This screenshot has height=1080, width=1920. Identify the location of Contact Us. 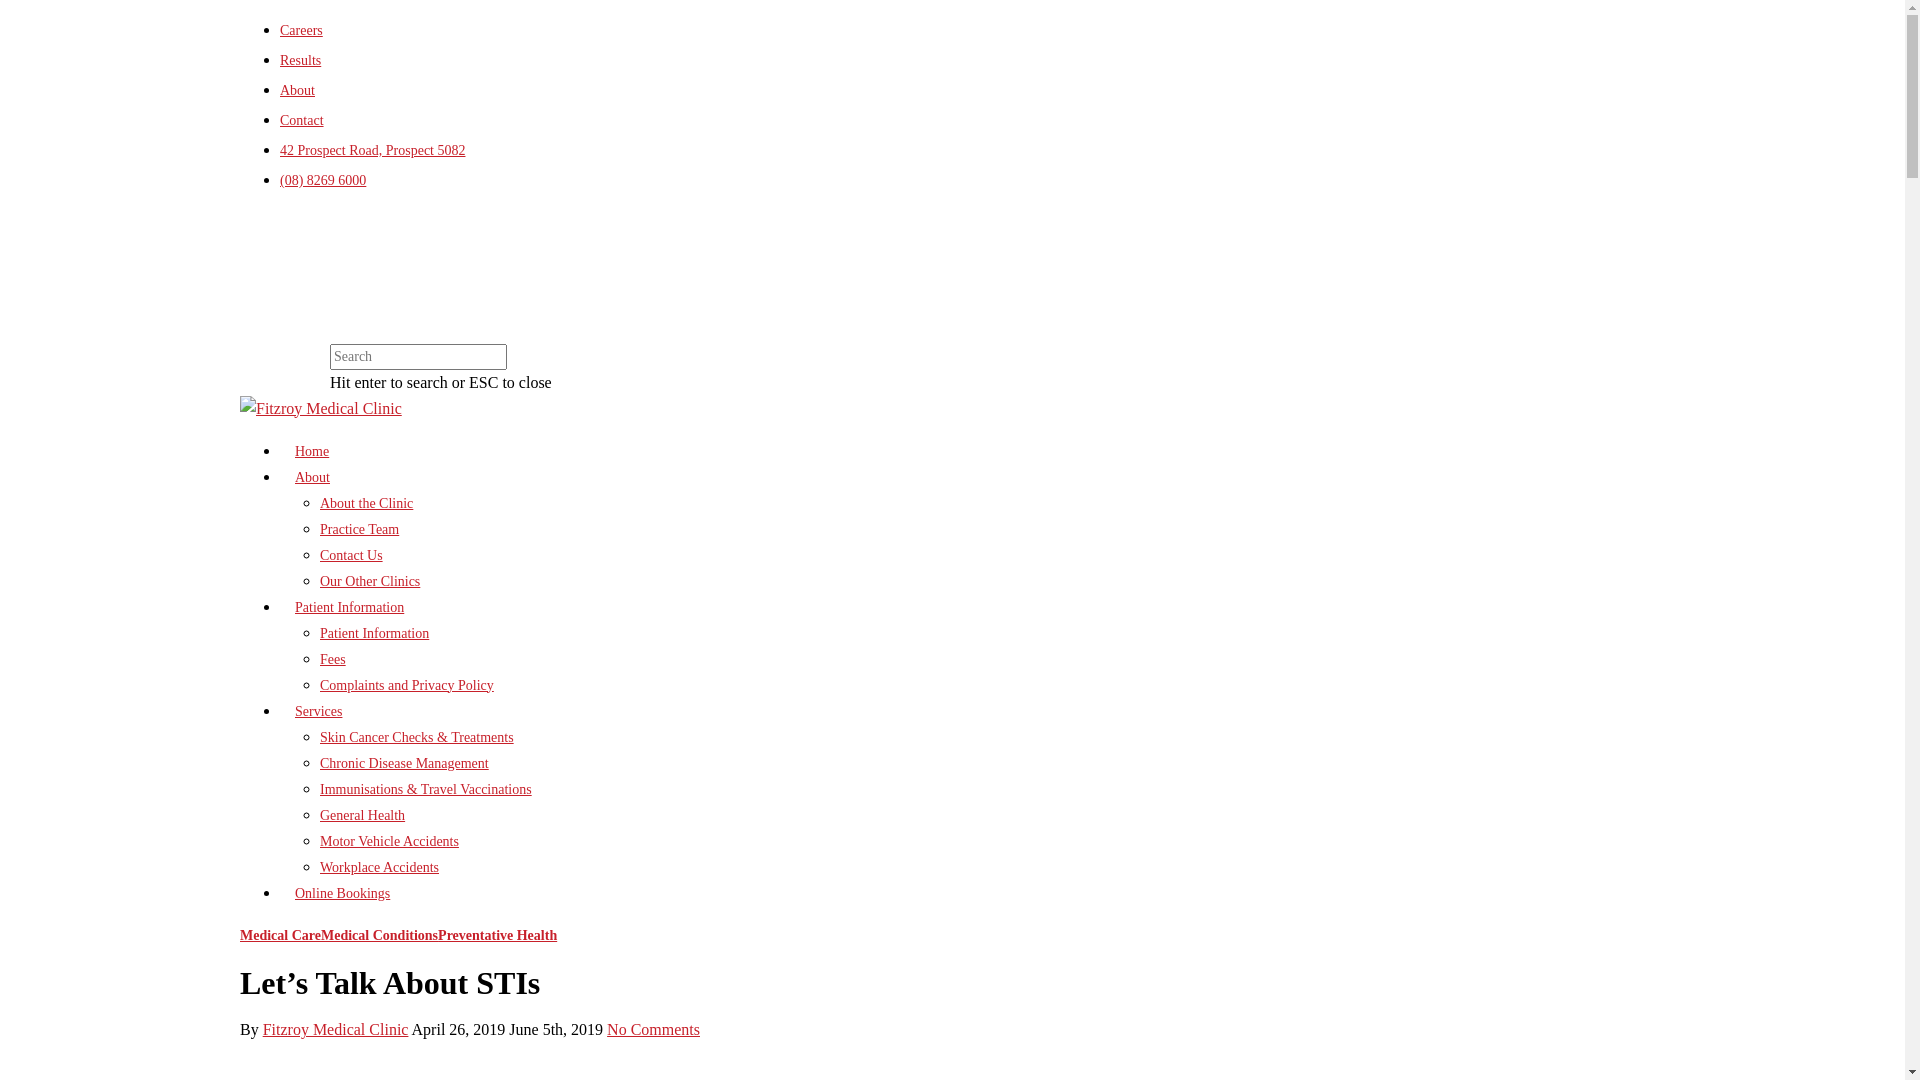
(352, 556).